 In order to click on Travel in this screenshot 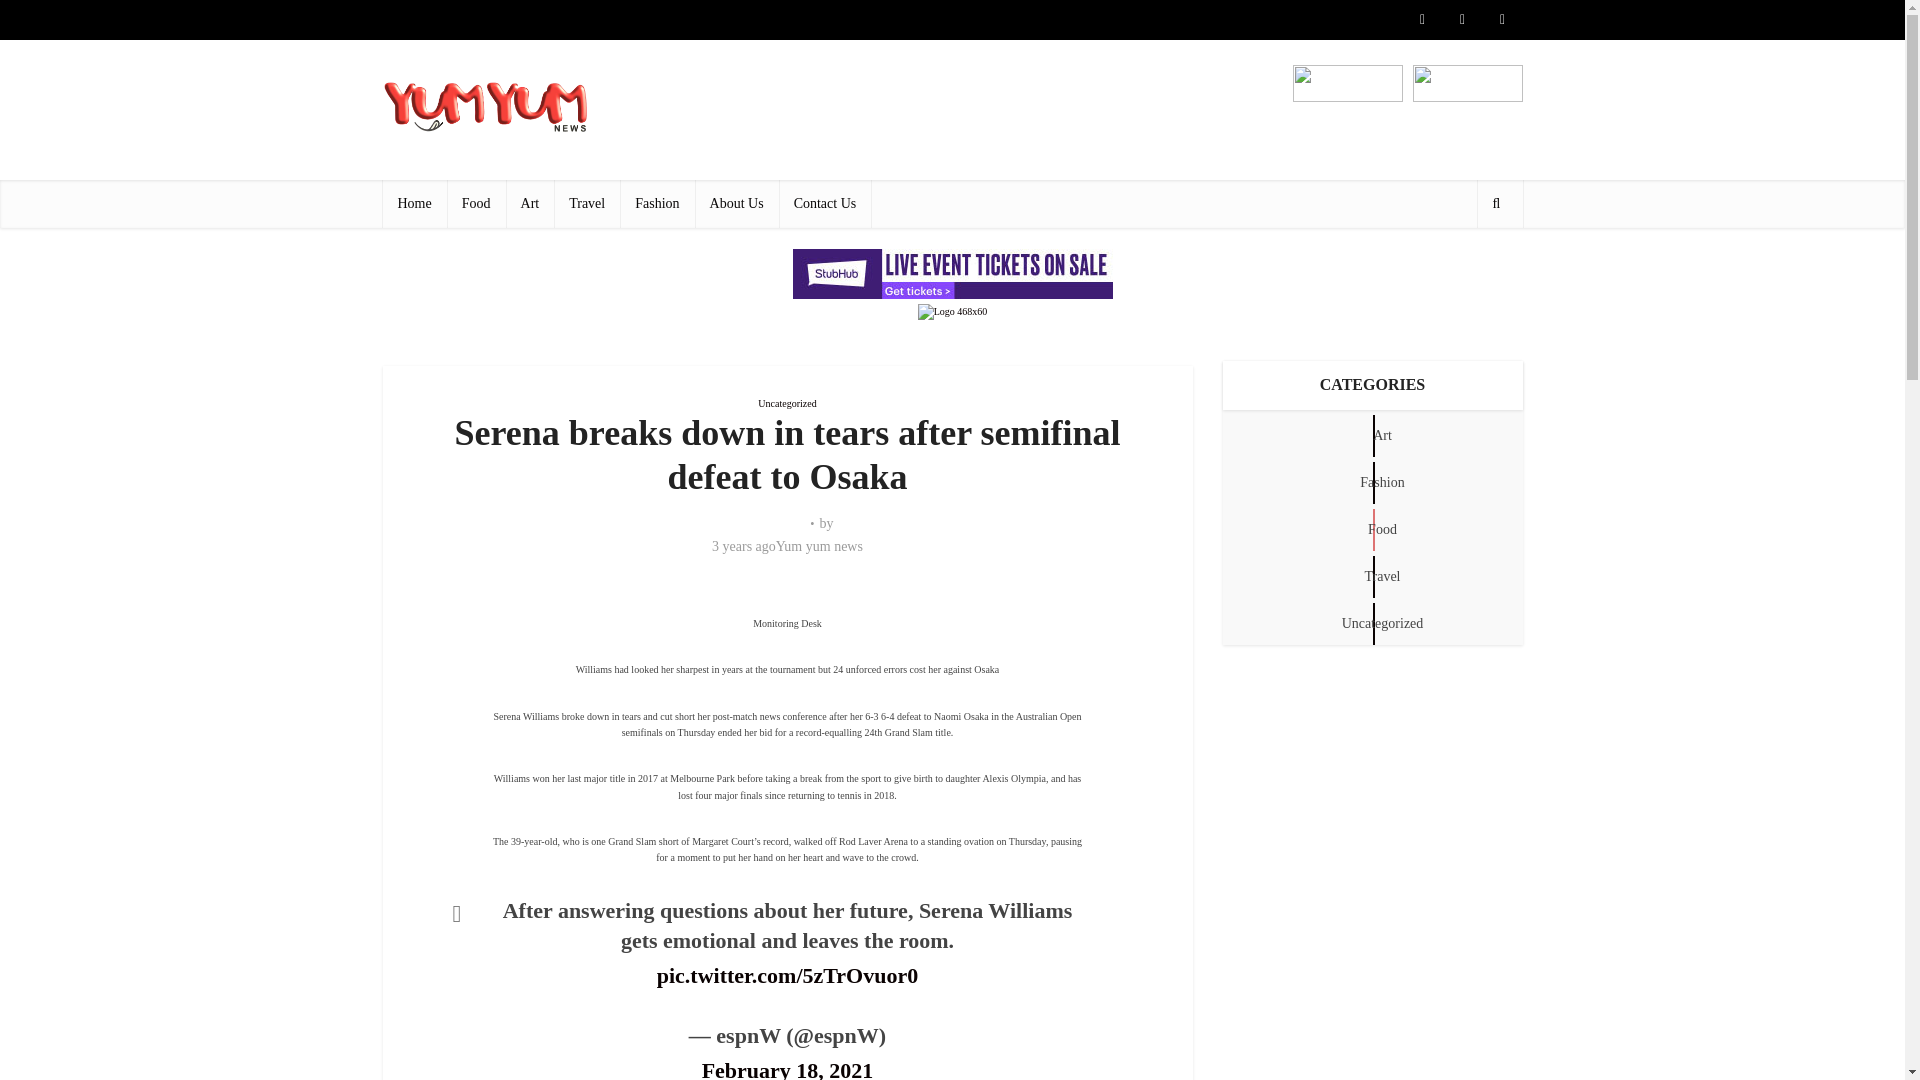, I will do `click(587, 204)`.